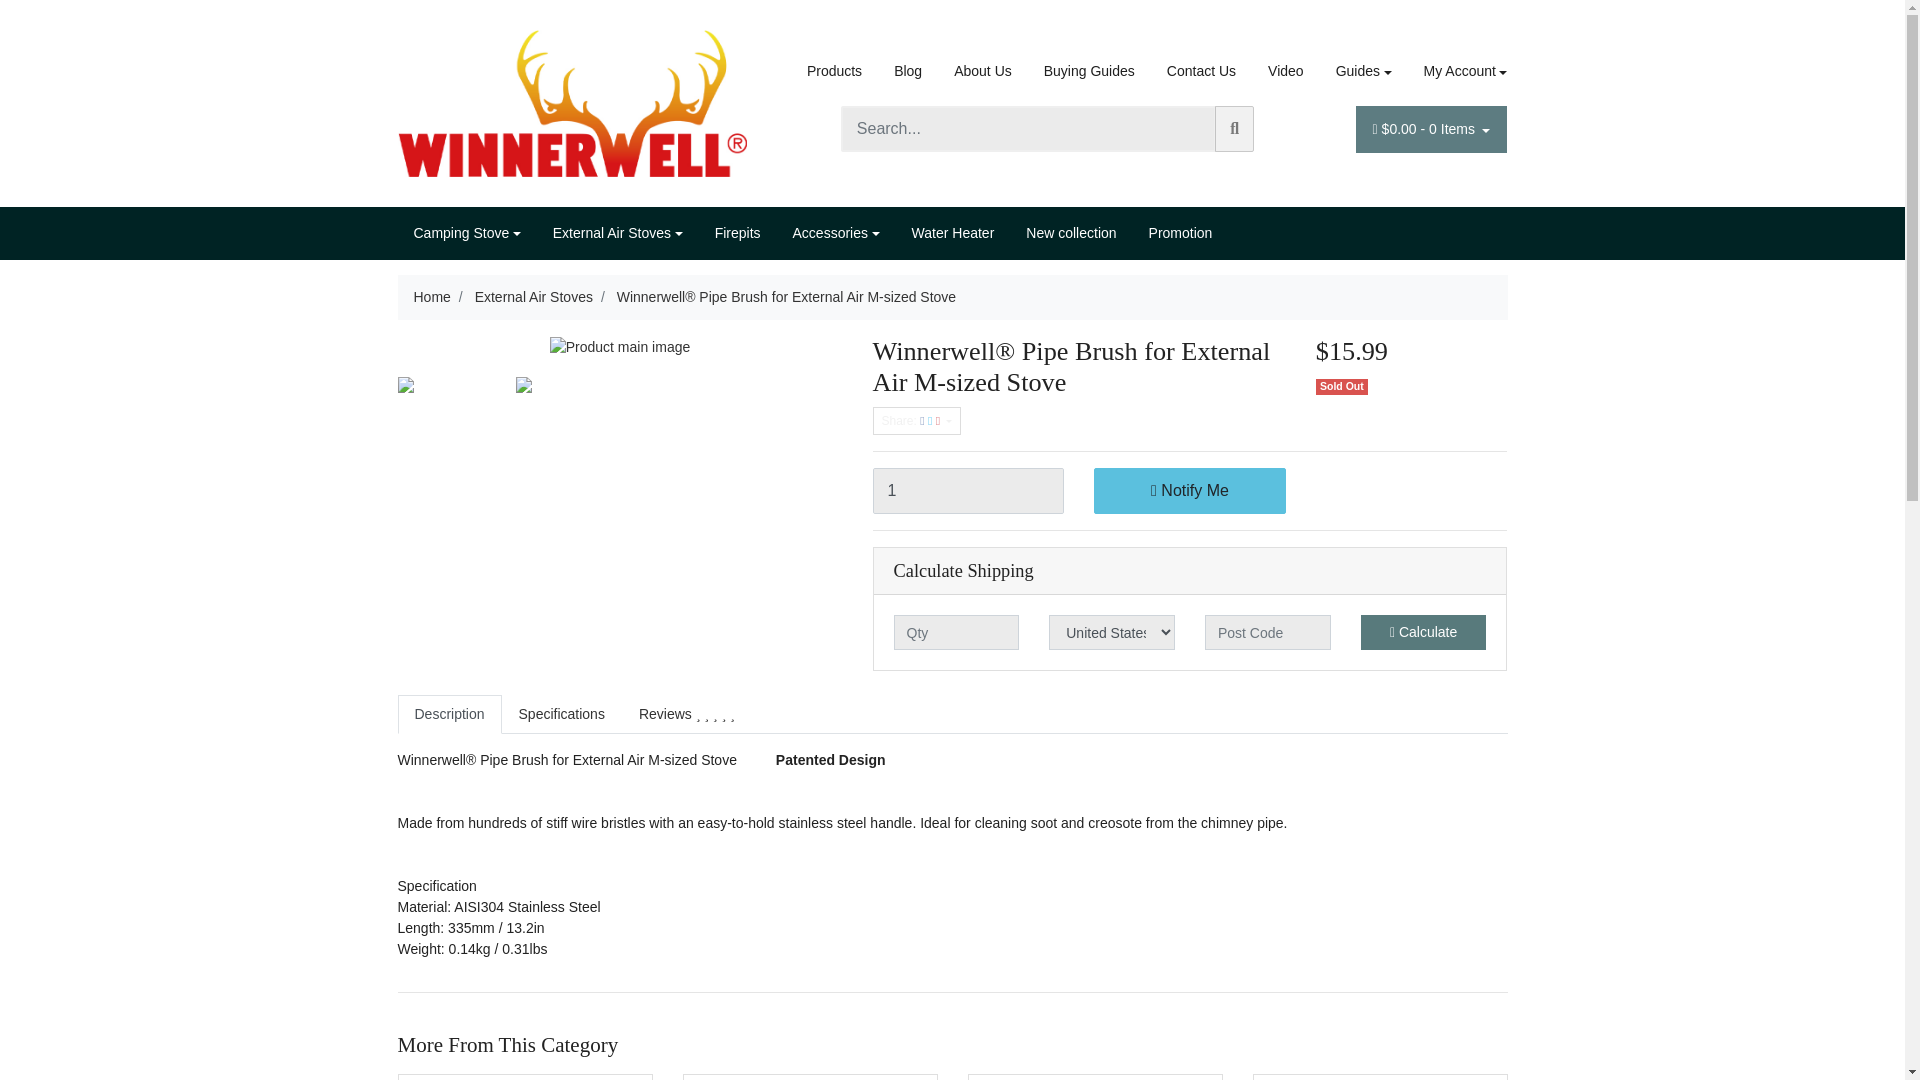 The height and width of the screenshot is (1080, 1920). What do you see at coordinates (618, 232) in the screenshot?
I see `External Air Stoves` at bounding box center [618, 232].